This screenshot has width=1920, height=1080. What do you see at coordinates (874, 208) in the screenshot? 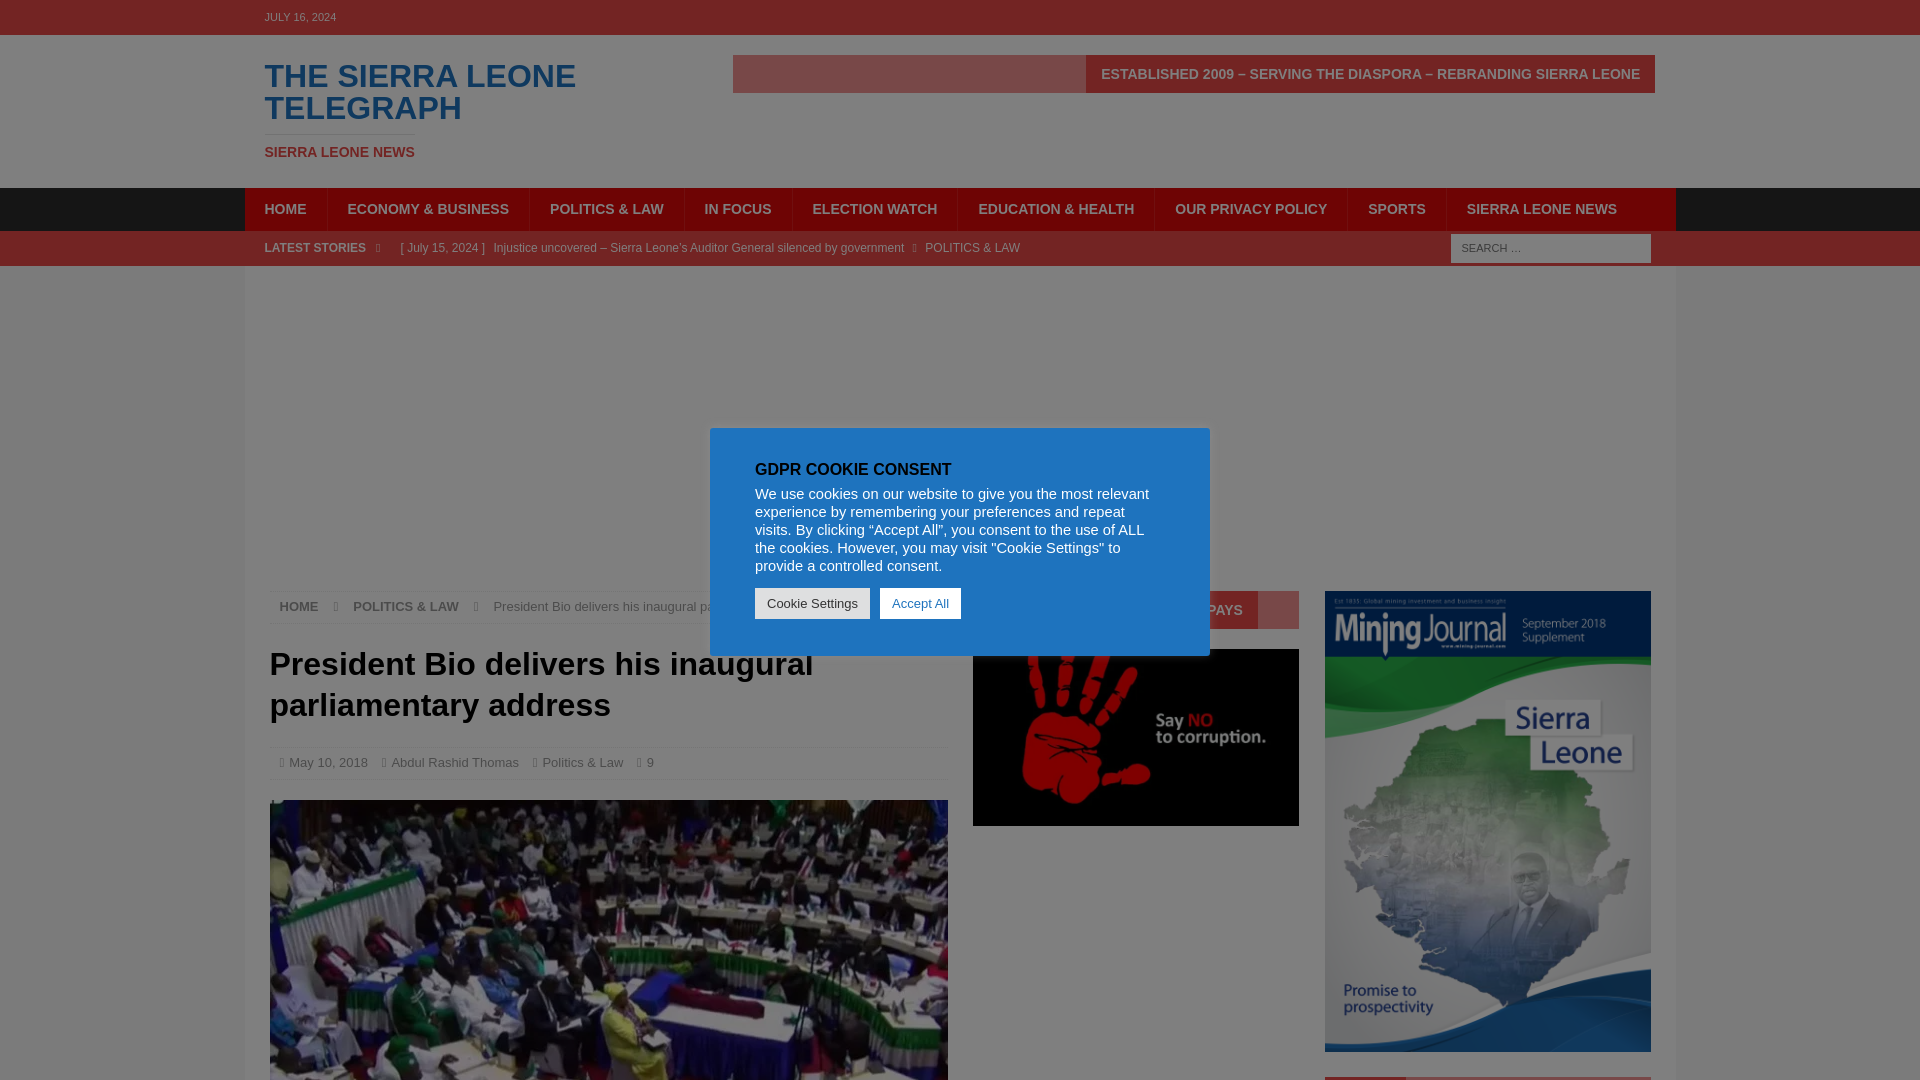
I see `ELECTION WATCH` at bounding box center [874, 208].